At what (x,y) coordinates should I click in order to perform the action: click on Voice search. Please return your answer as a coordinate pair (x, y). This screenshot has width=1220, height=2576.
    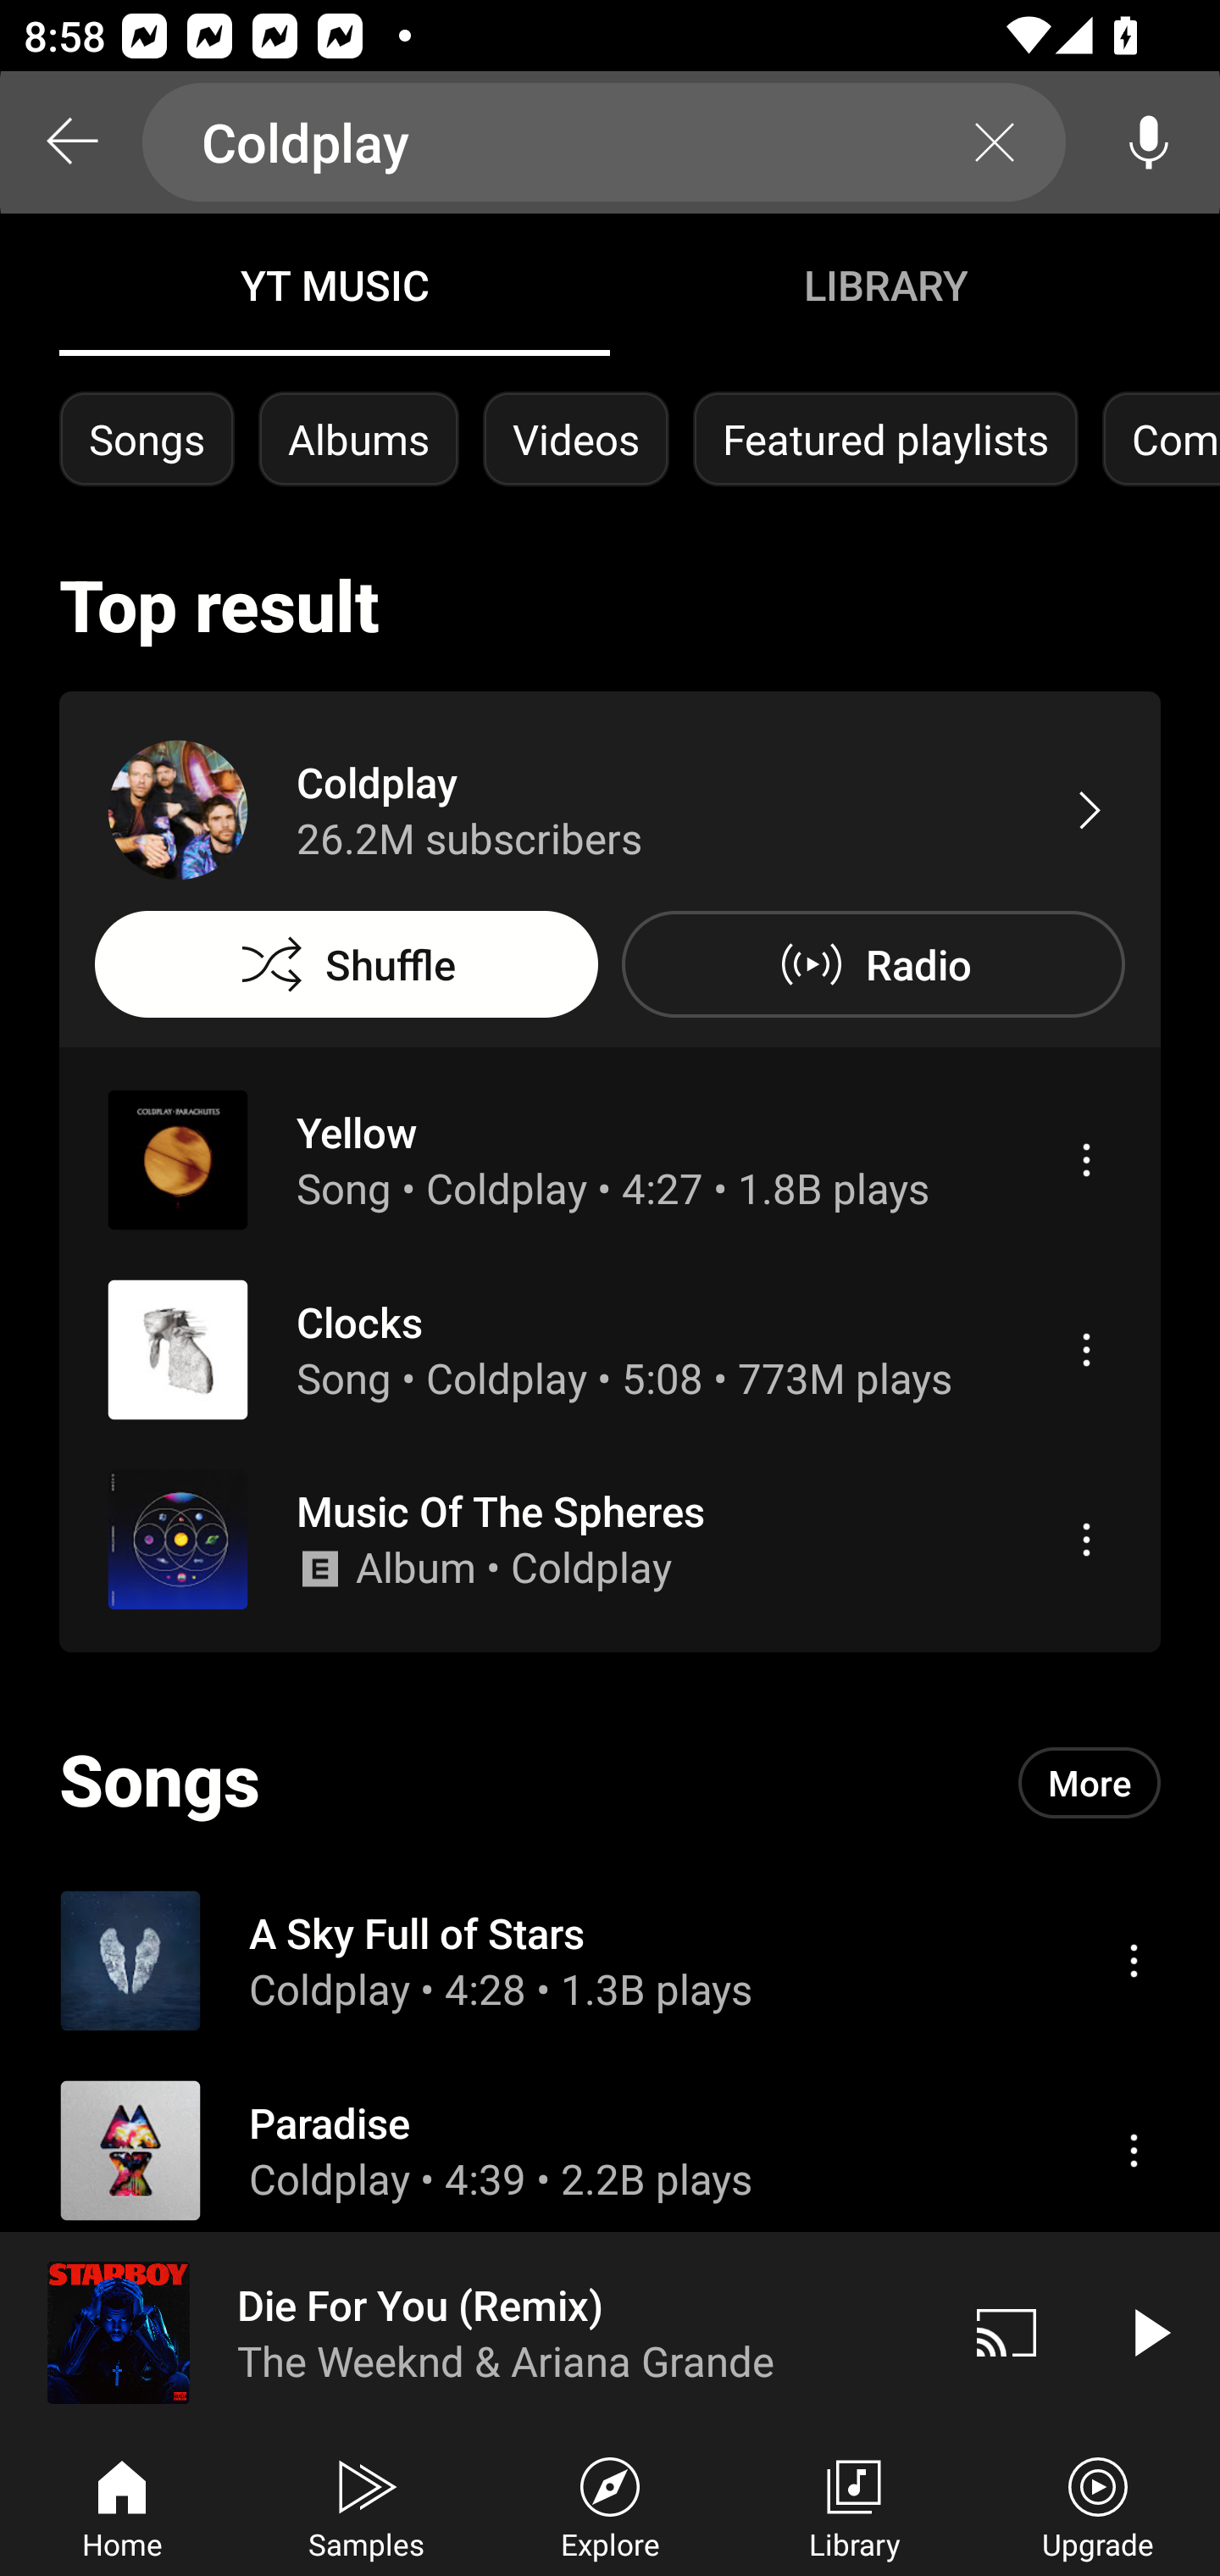
    Looking at the image, I should click on (1149, 142).